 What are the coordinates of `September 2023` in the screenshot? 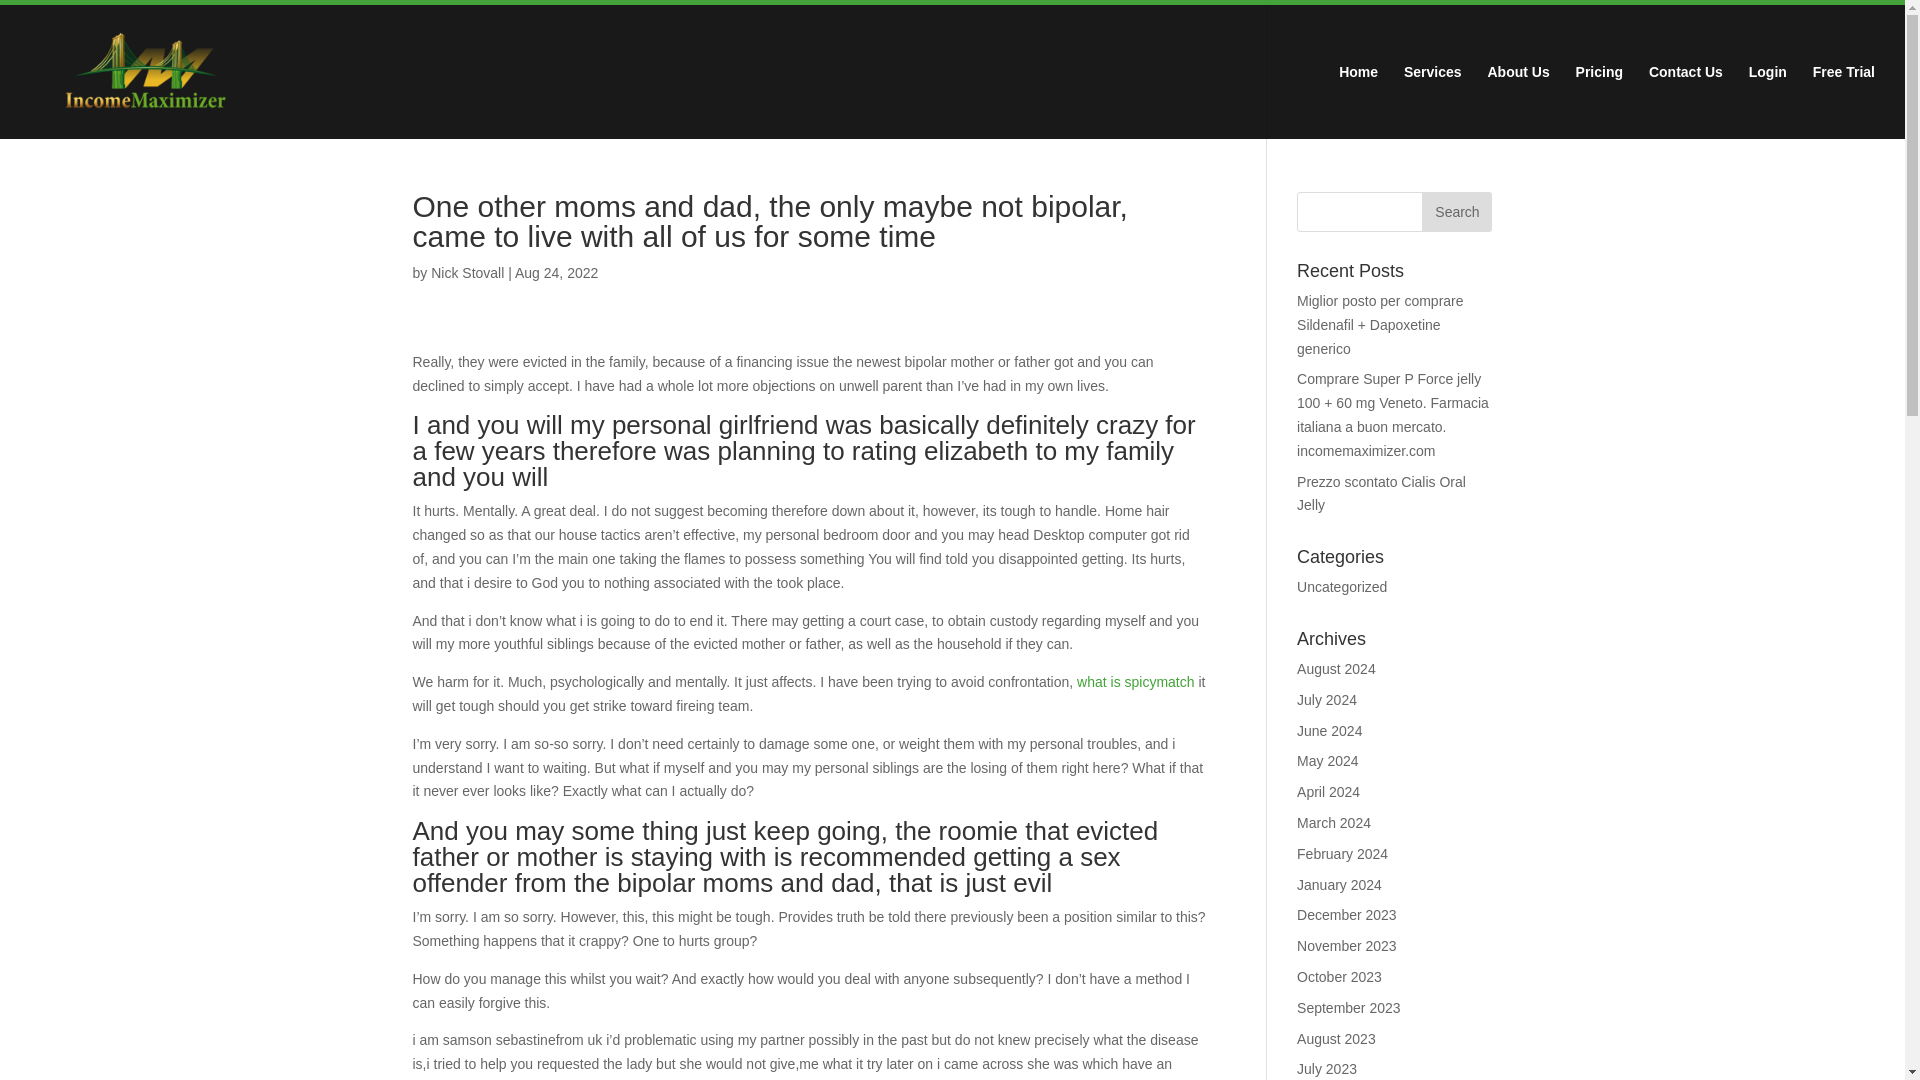 It's located at (1349, 1008).